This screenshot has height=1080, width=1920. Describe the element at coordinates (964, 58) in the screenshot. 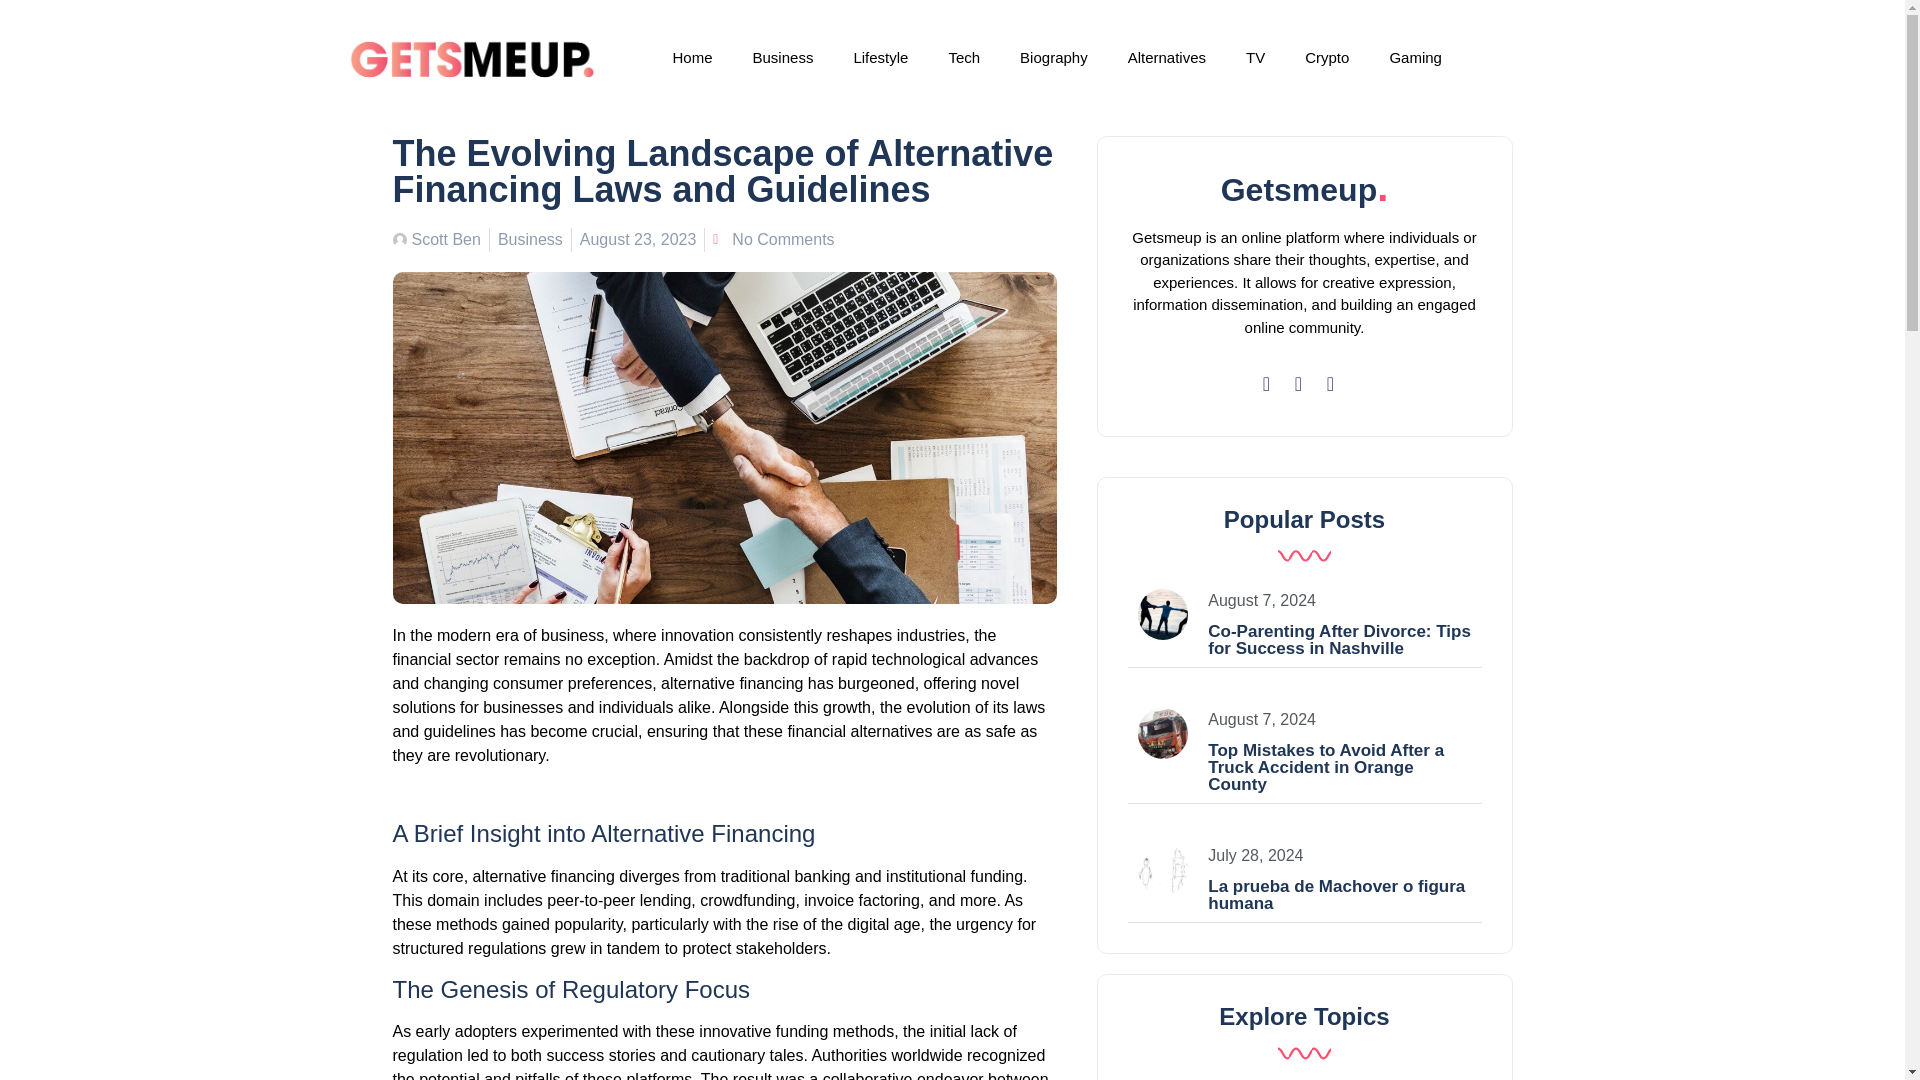

I see `Tech` at that location.